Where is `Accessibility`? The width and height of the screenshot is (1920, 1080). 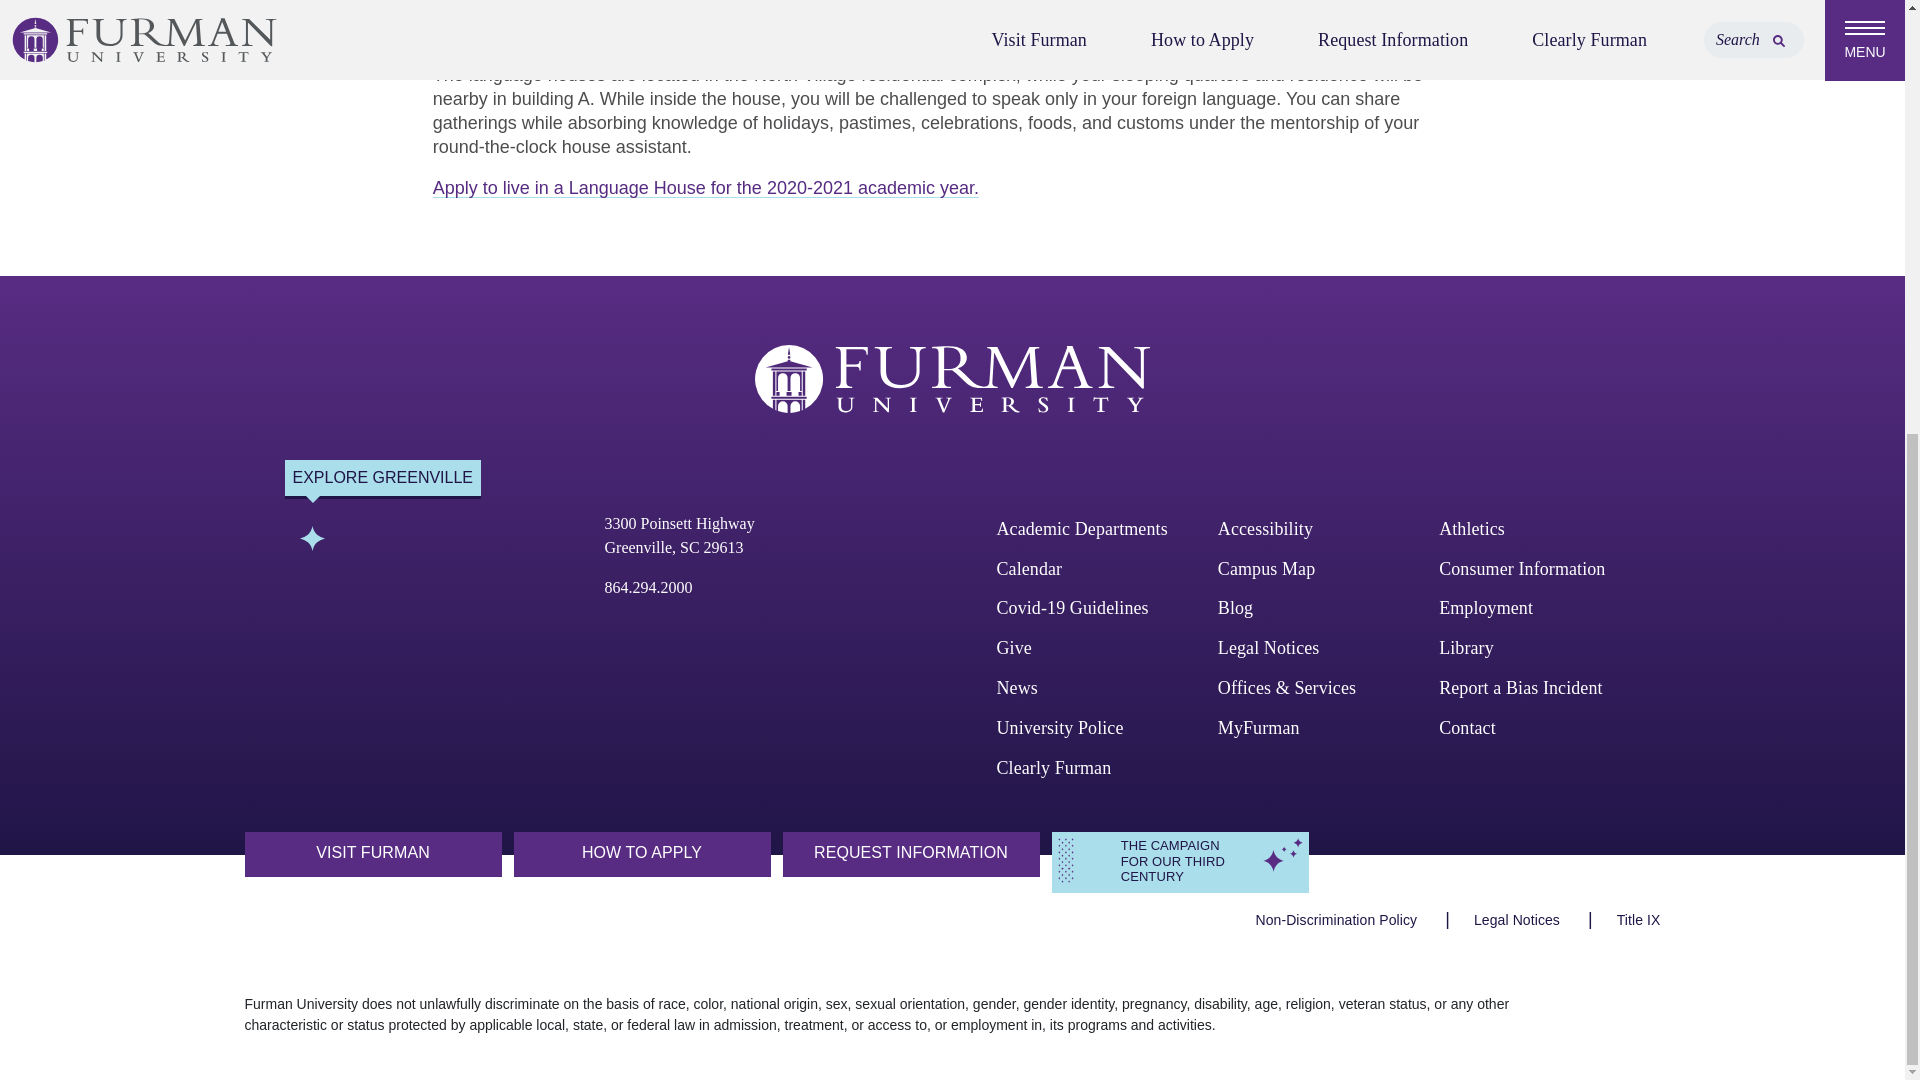
Accessibility is located at coordinates (679, 536).